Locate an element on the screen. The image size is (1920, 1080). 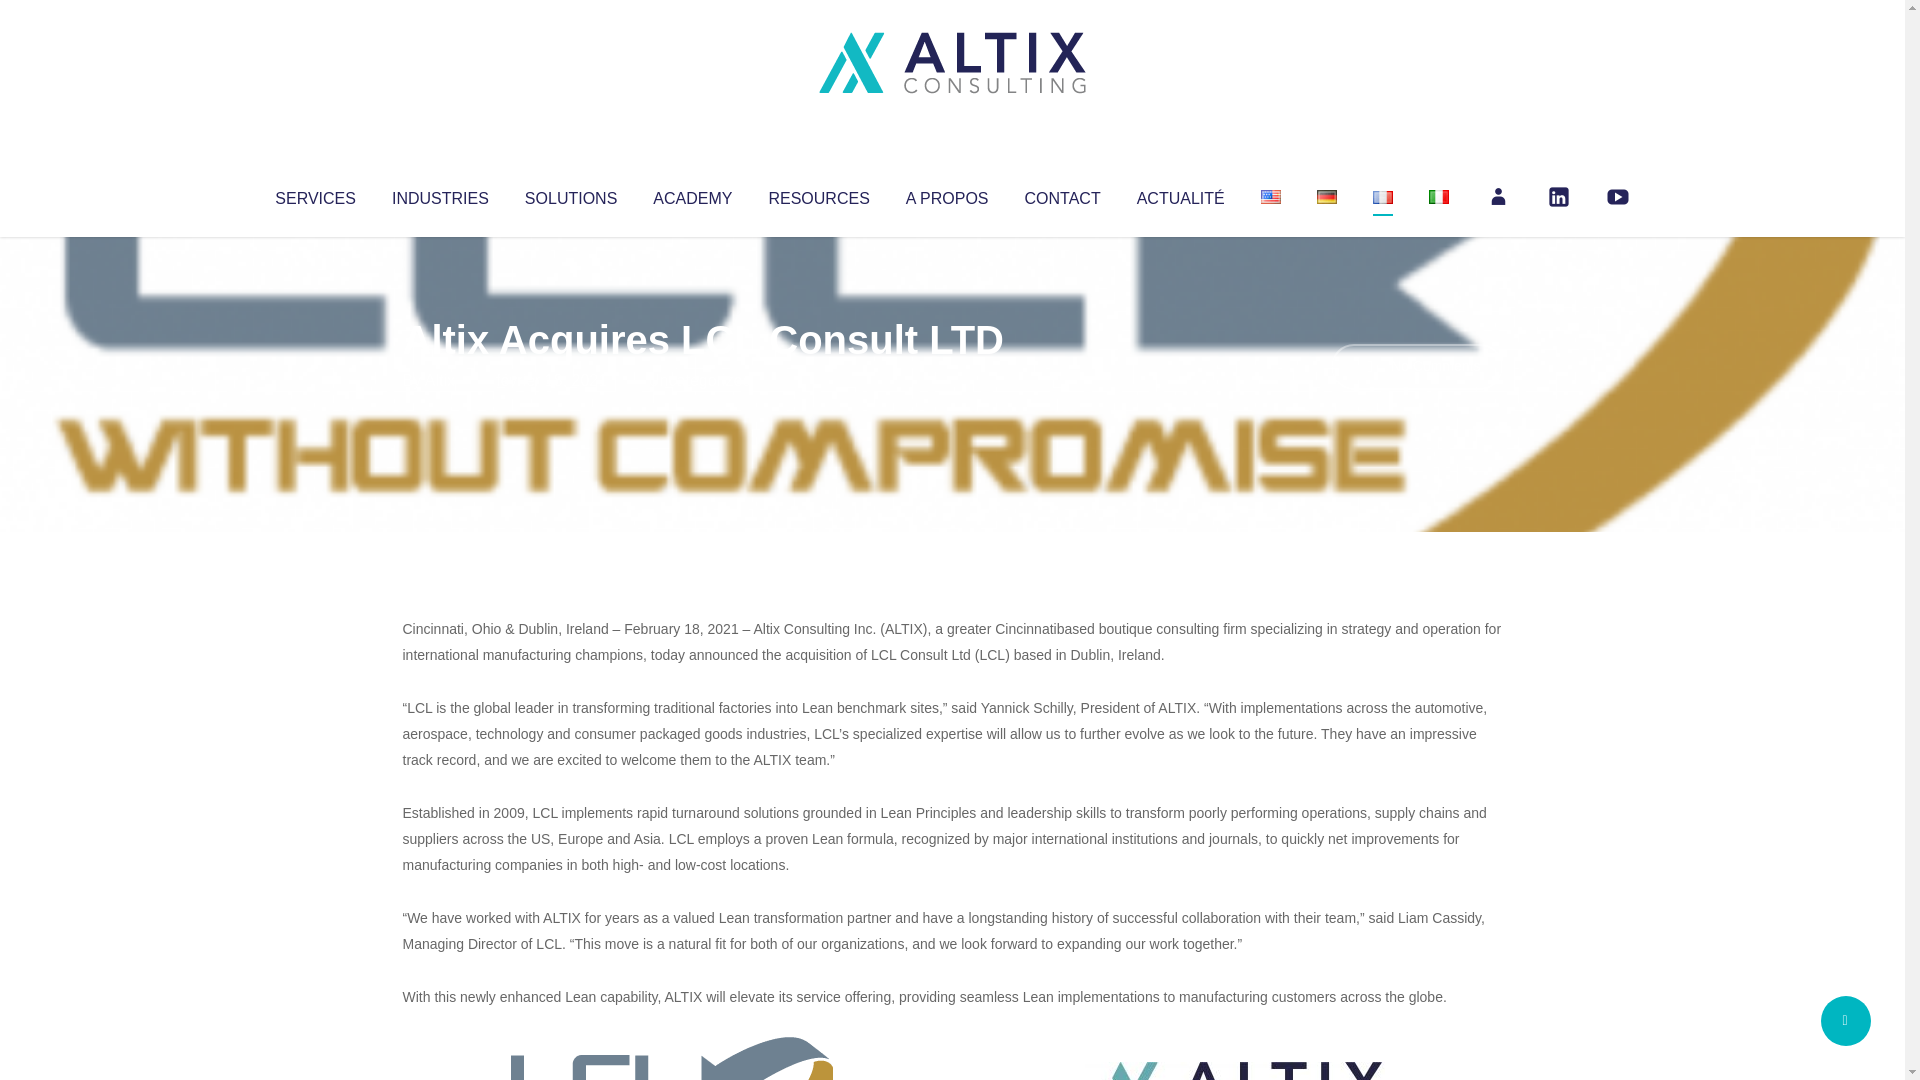
Articles par Altix is located at coordinates (440, 380).